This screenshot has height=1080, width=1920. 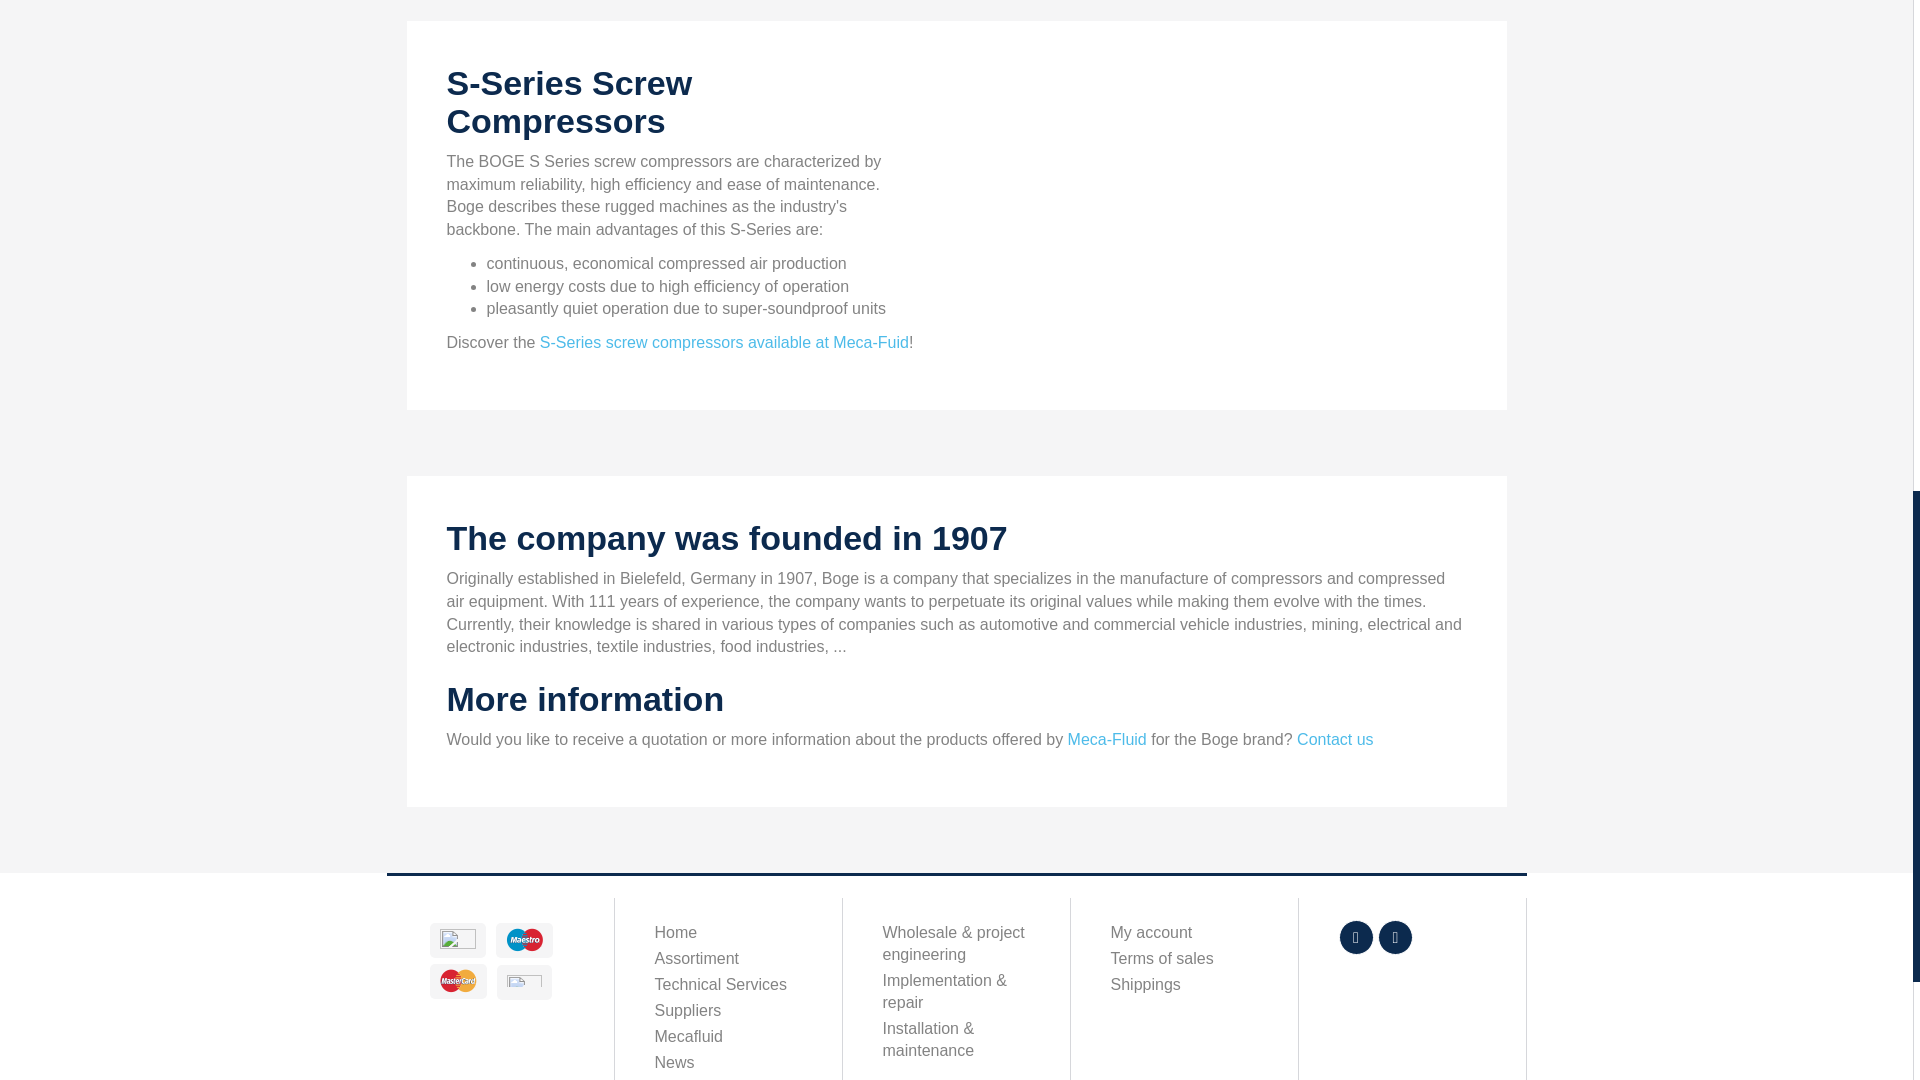 I want to click on Meca-Fluid, so click(x=1106, y=740).